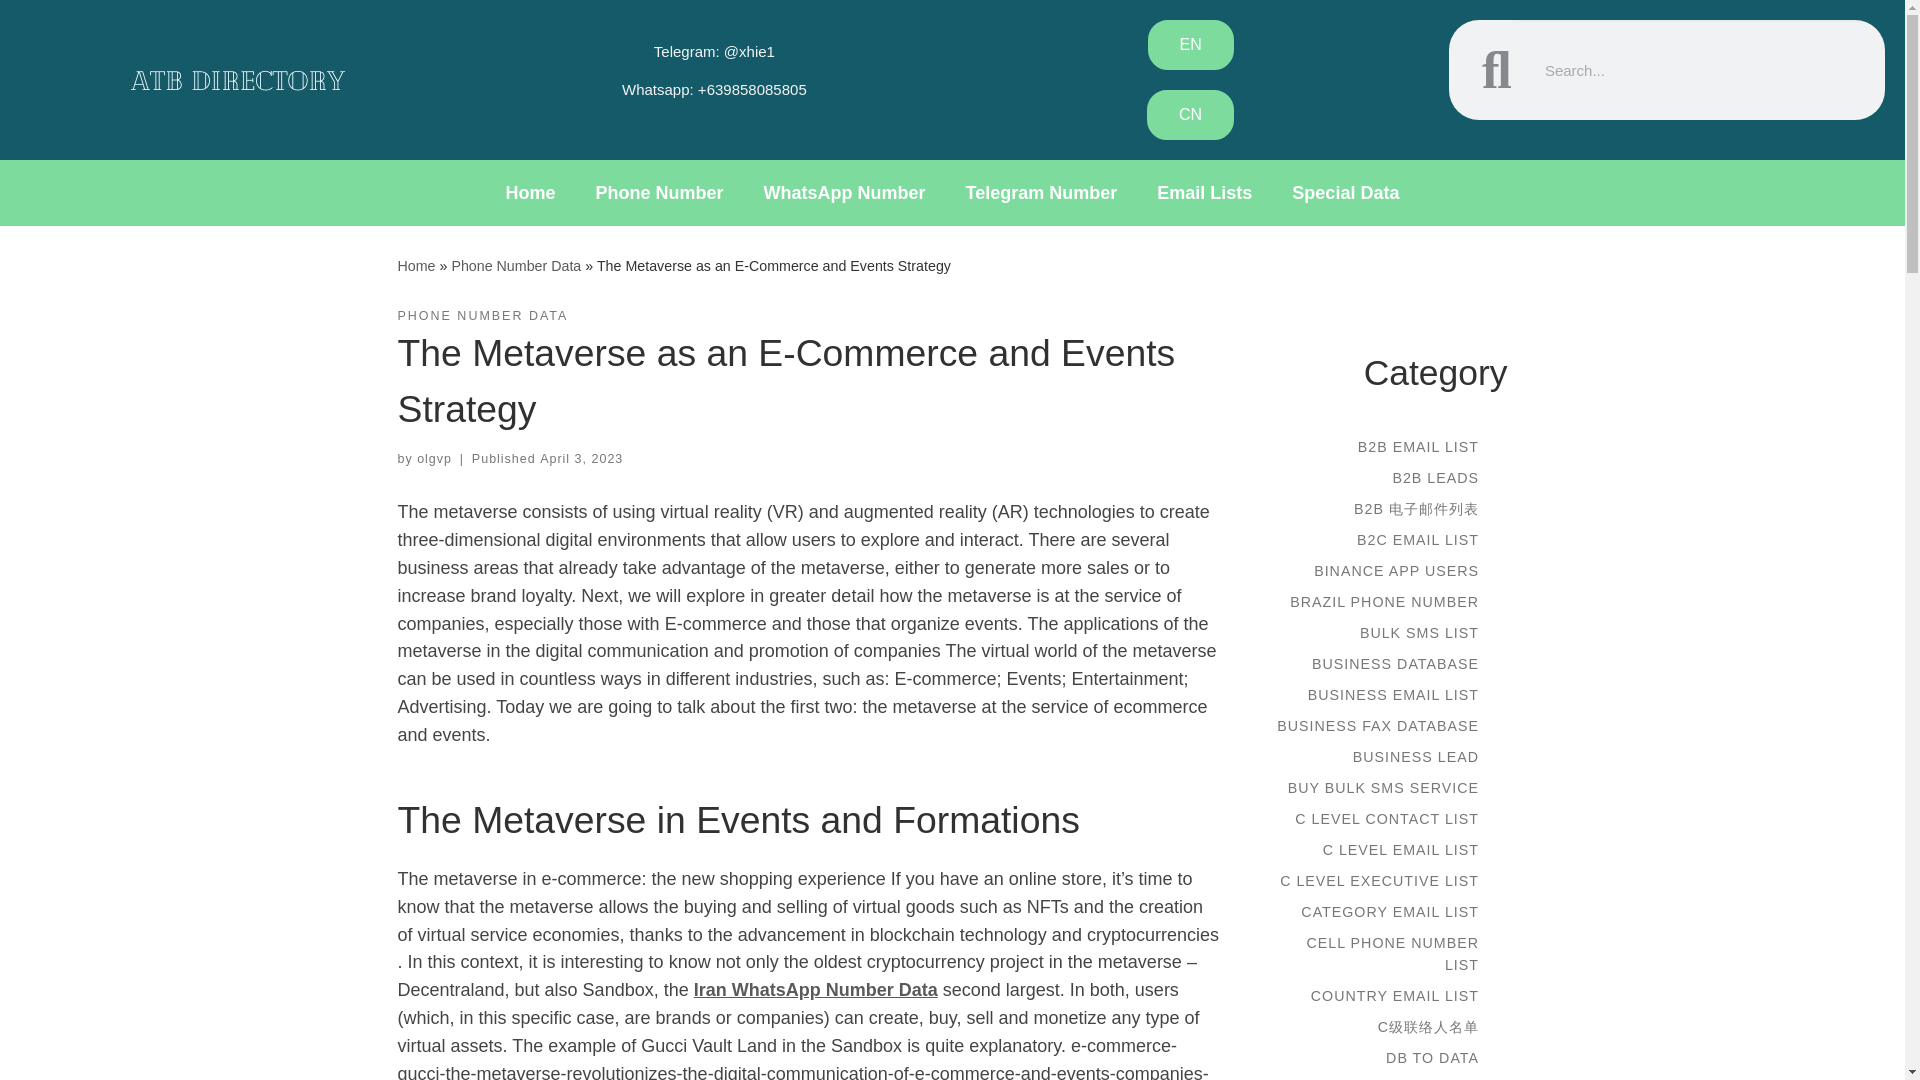 This screenshot has width=1920, height=1080. I want to click on View all posts by olgvp, so click(434, 458).